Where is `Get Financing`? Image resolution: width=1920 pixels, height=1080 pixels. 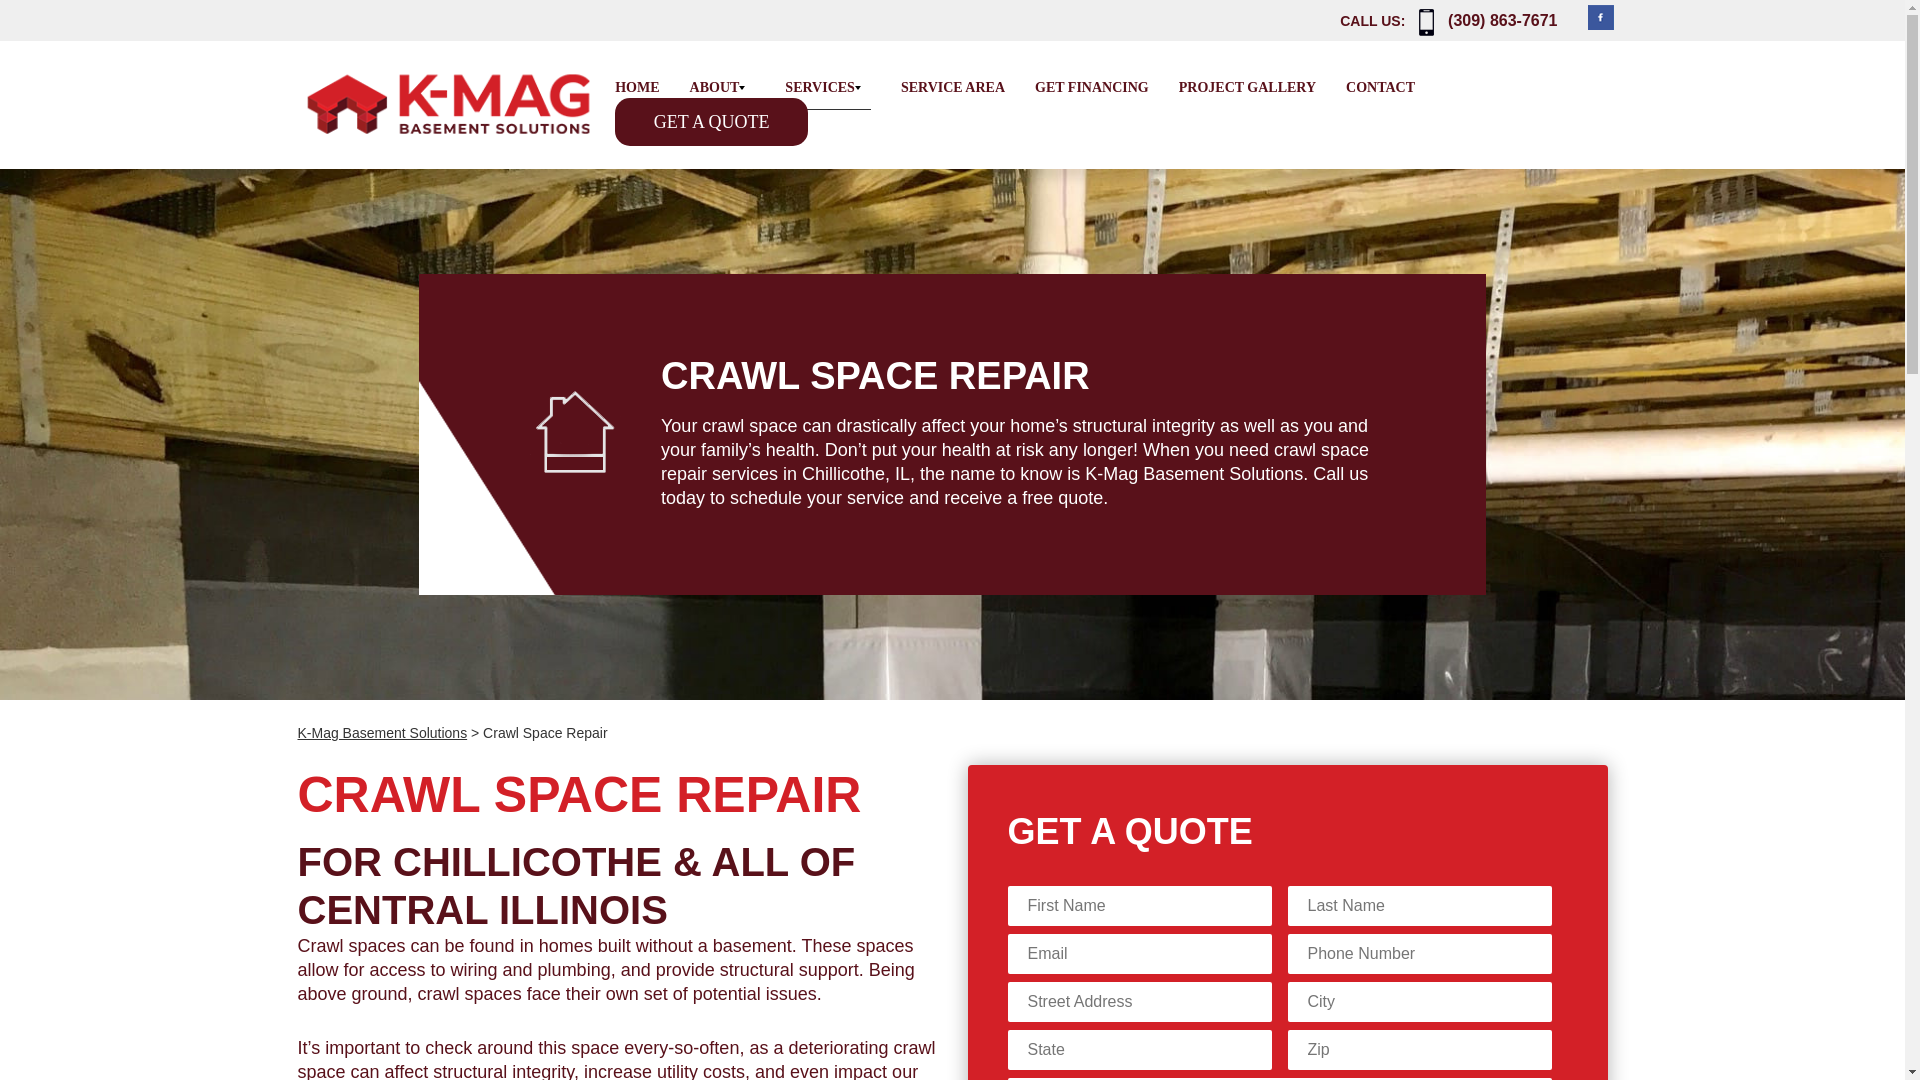 Get Financing is located at coordinates (1091, 87).